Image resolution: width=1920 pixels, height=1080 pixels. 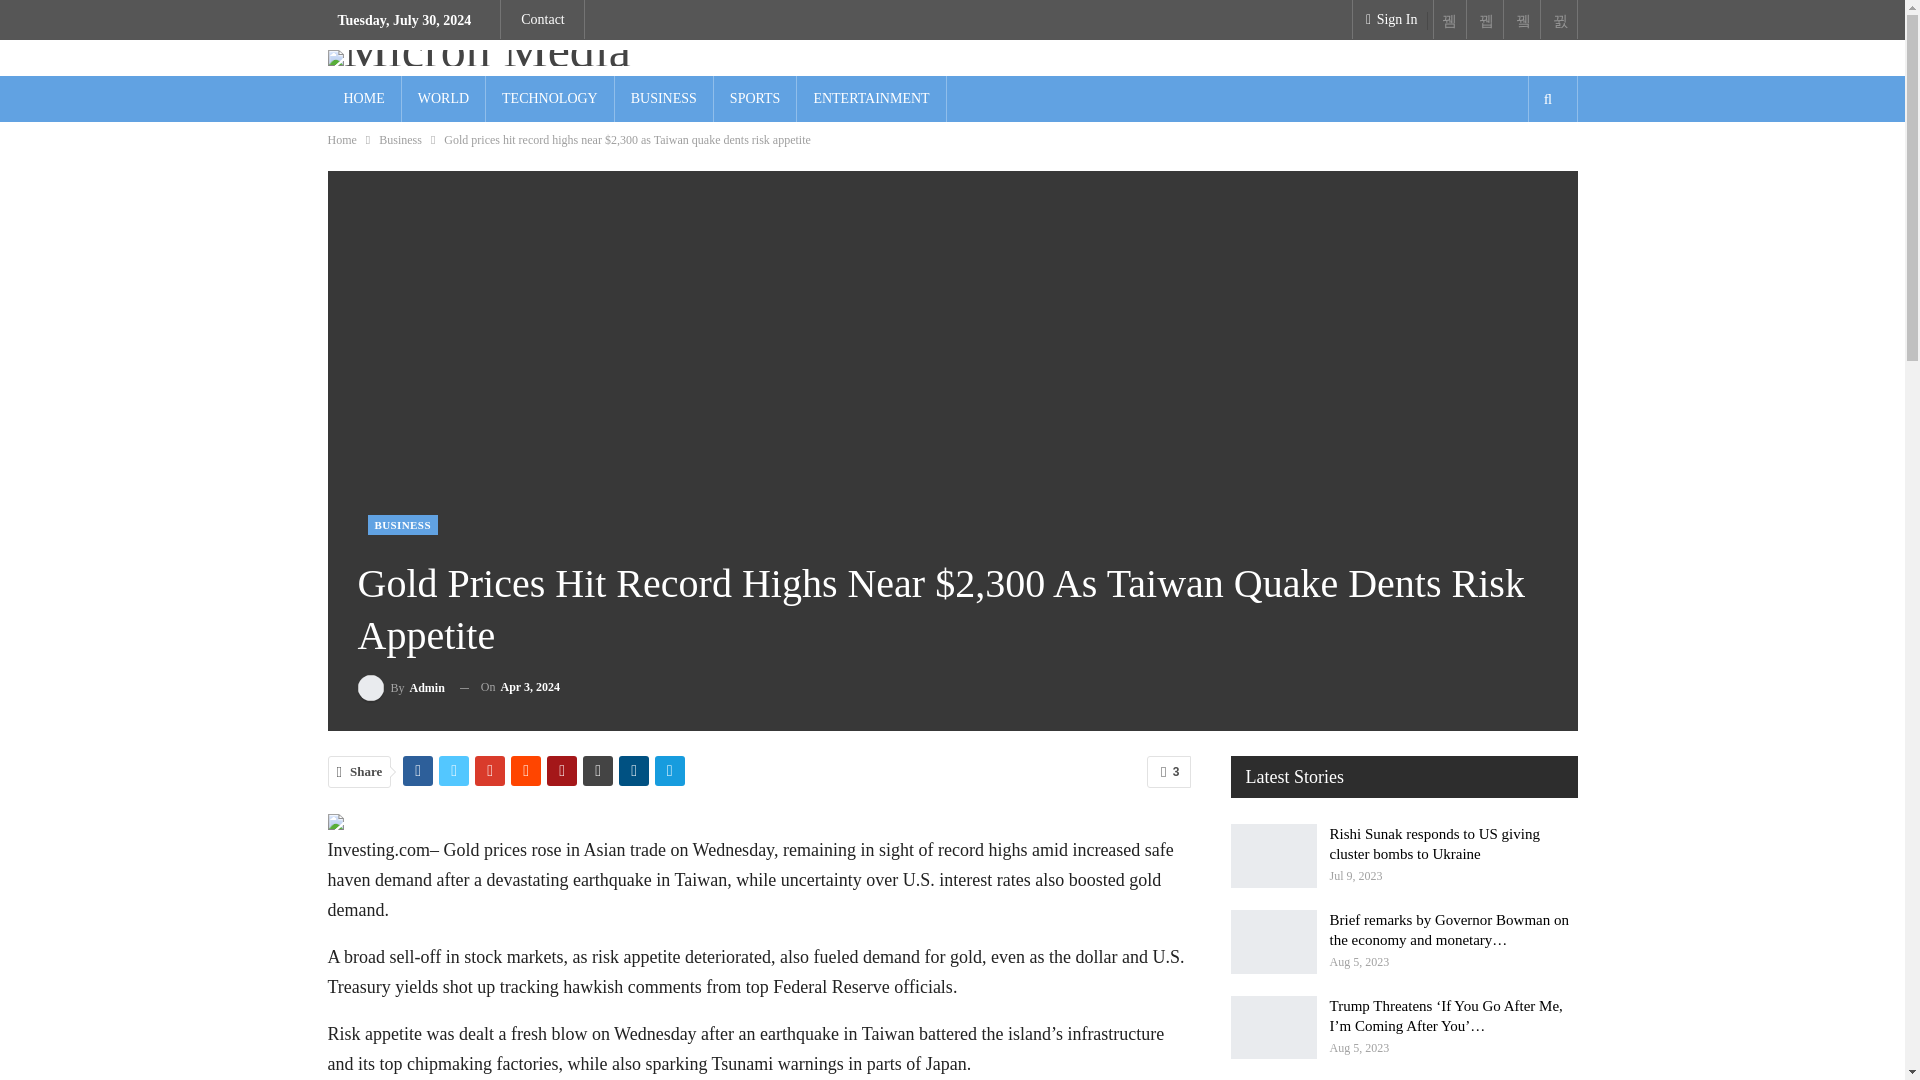 What do you see at coordinates (1272, 856) in the screenshot?
I see `Rishi Sunak responds to US giving cluster bombs to Ukraine` at bounding box center [1272, 856].